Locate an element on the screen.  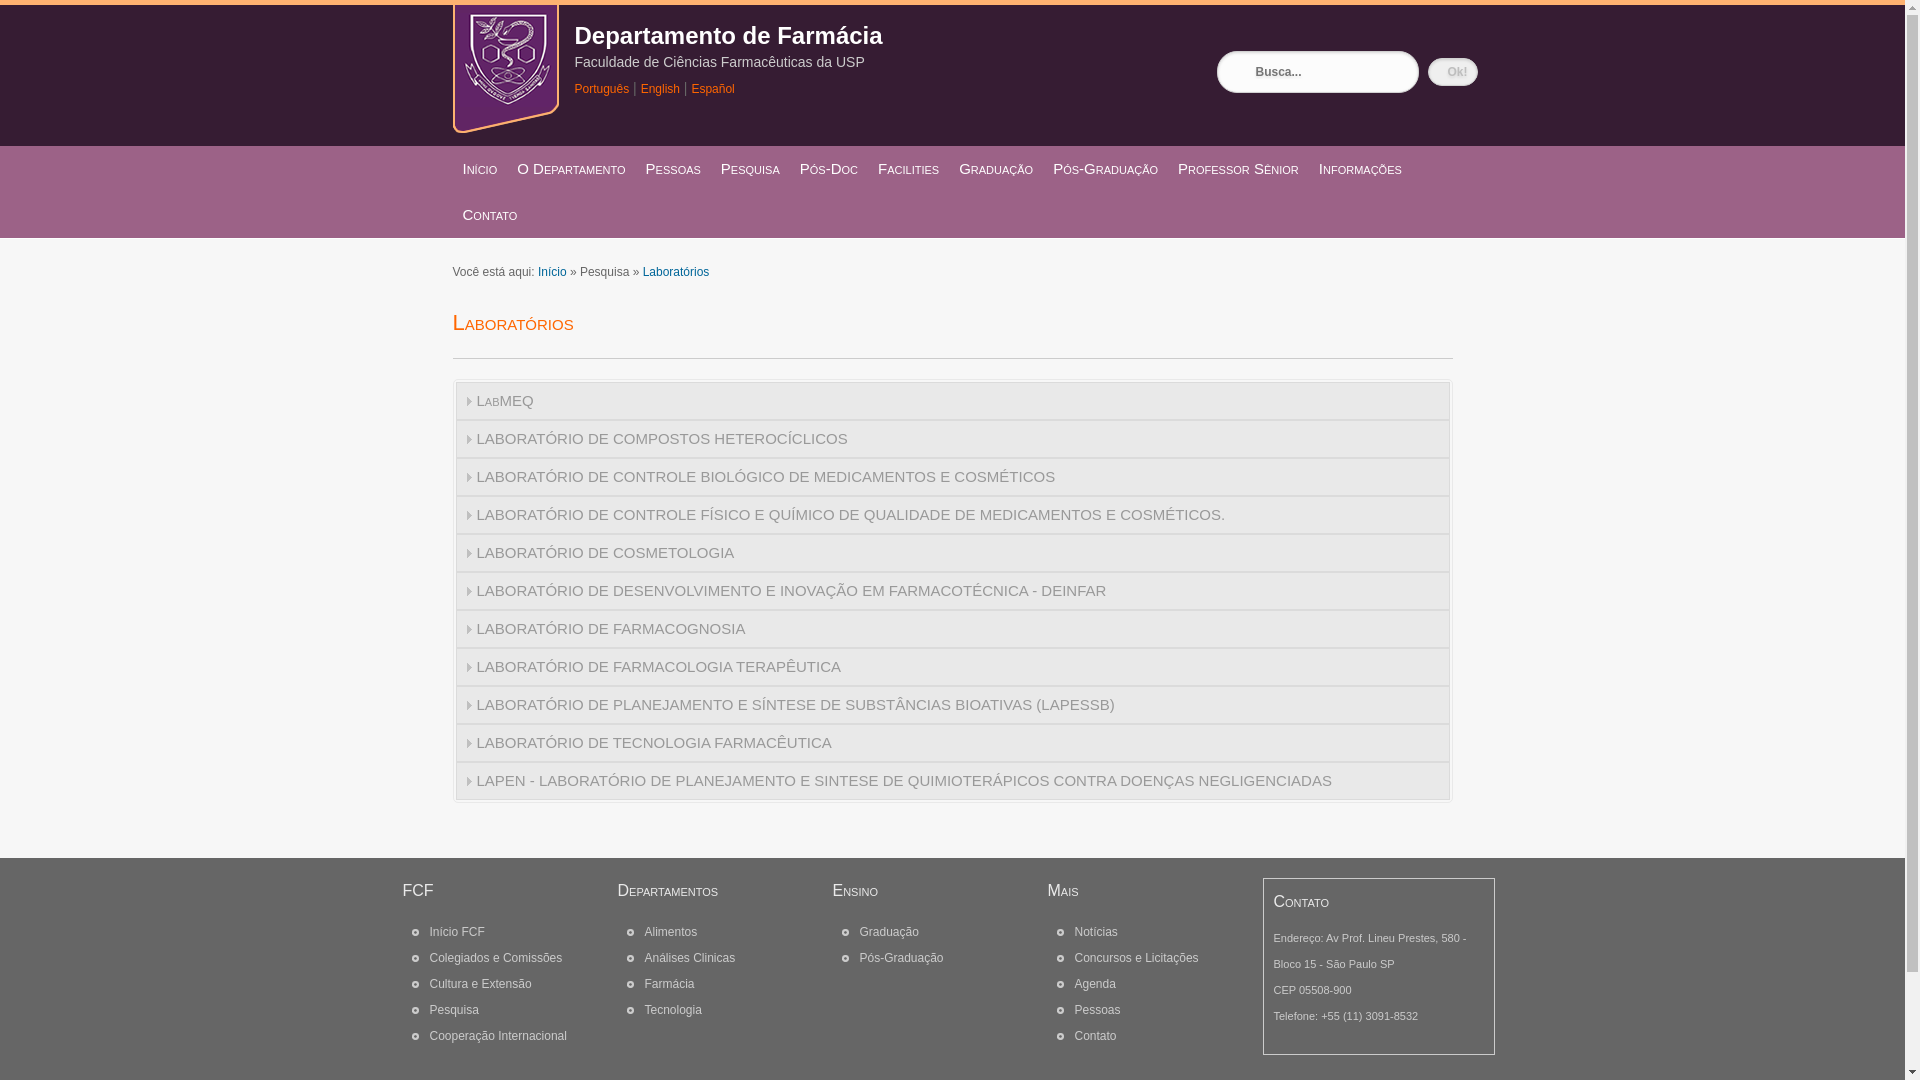
Contato is located at coordinates (1095, 1036).